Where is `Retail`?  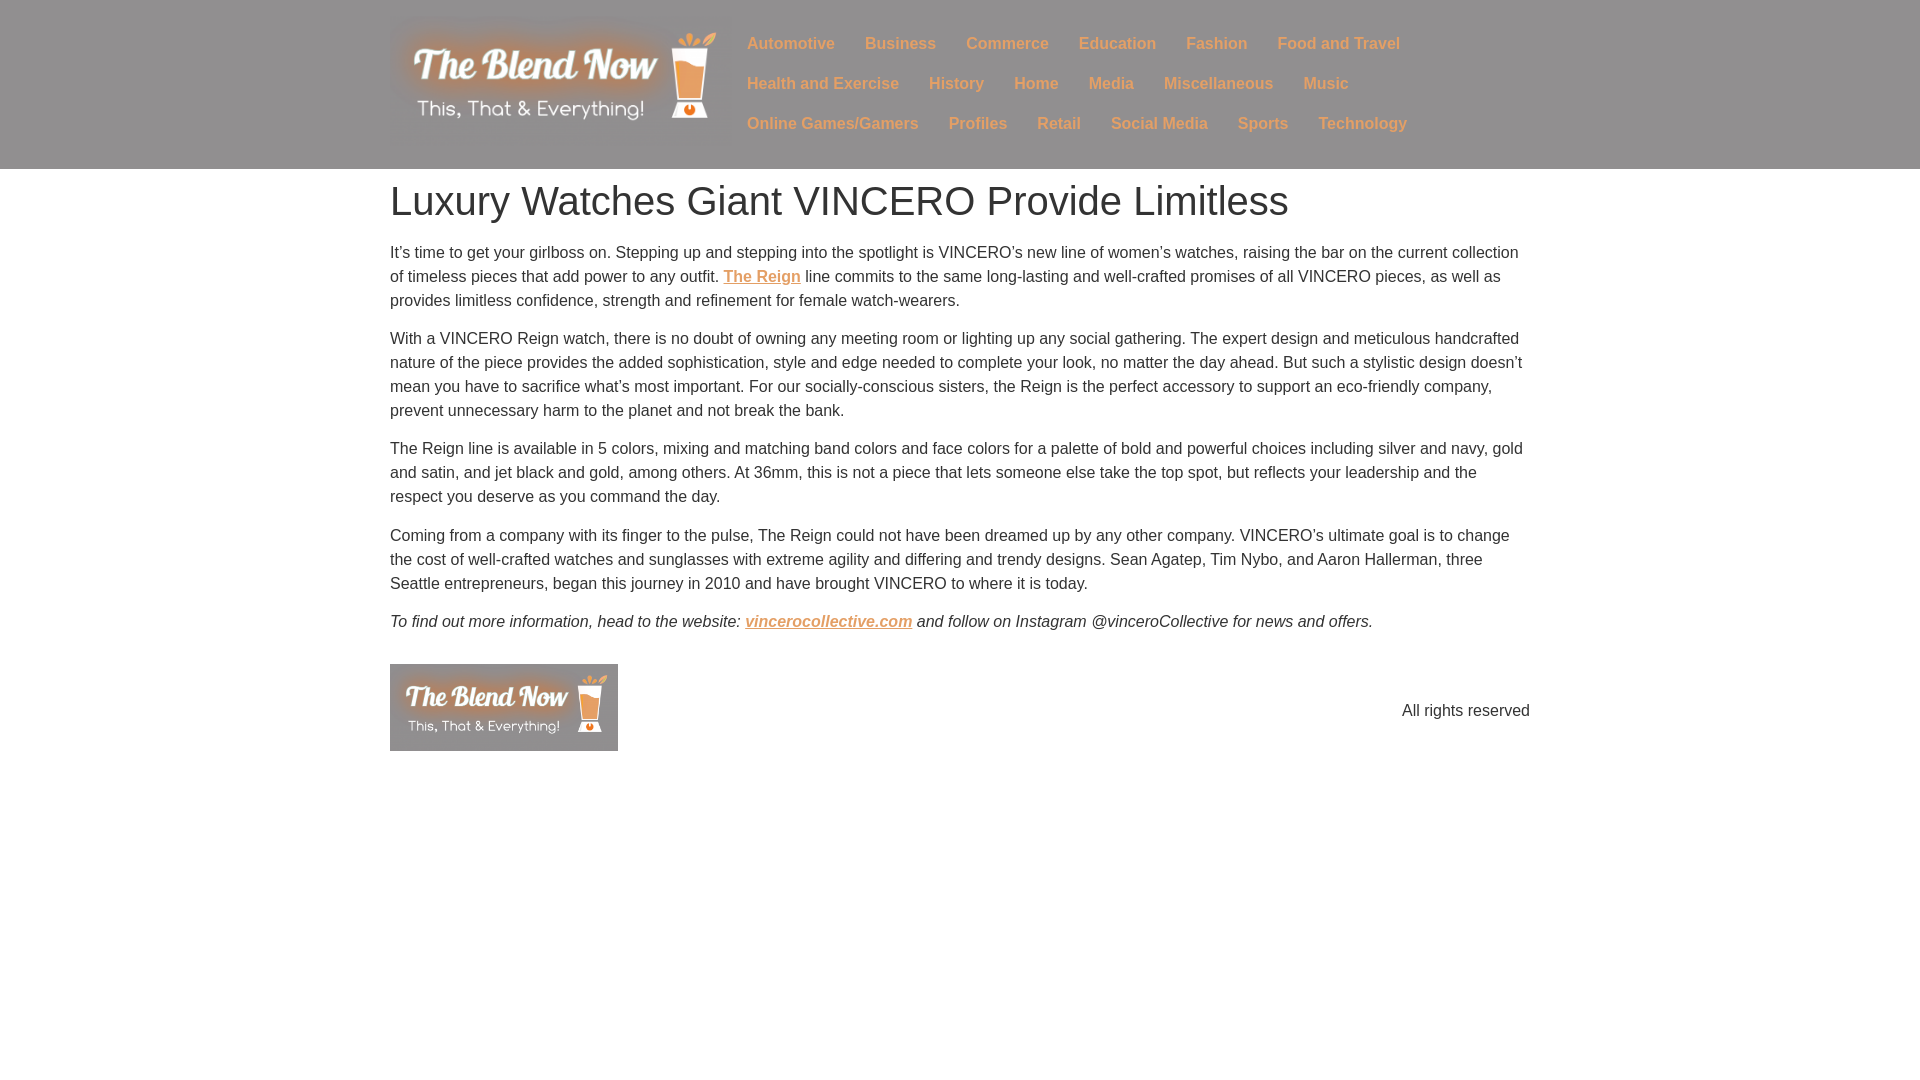
Retail is located at coordinates (1058, 123).